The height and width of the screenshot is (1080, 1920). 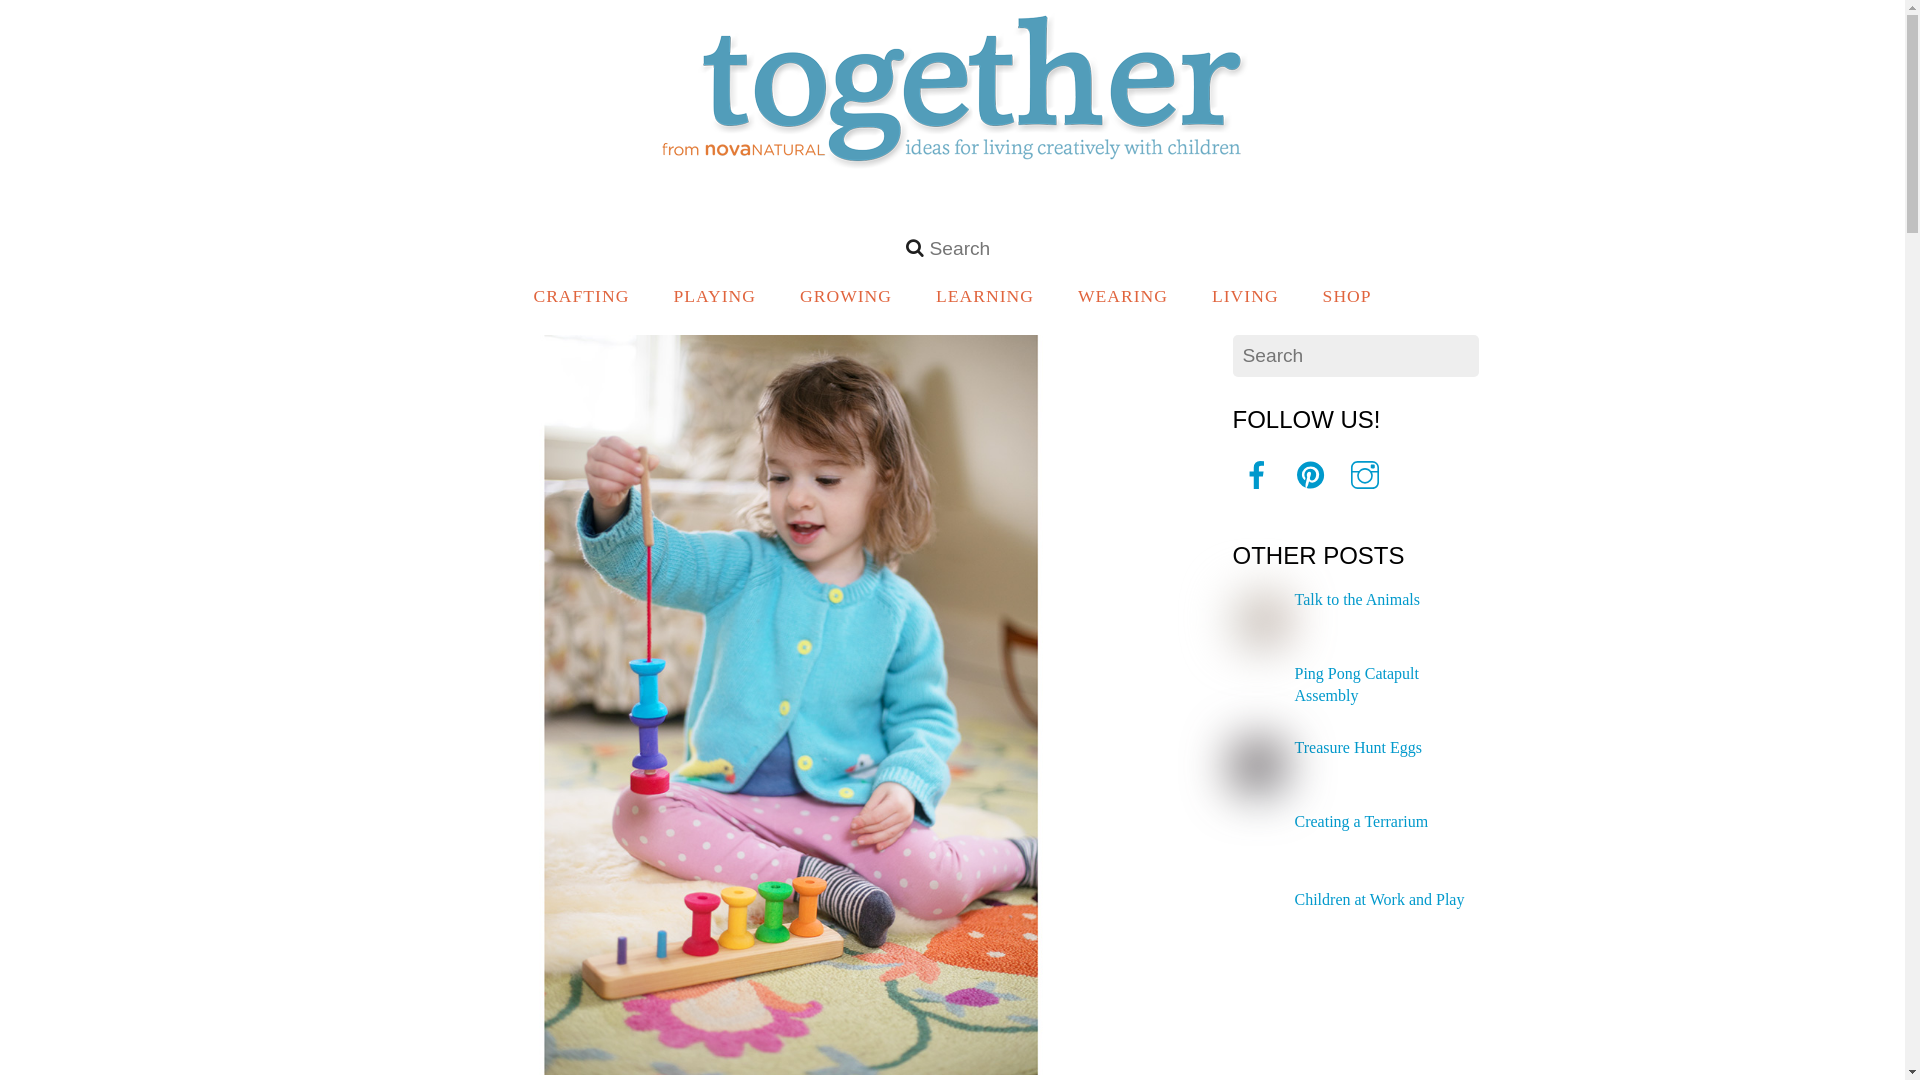 What do you see at coordinates (952, 250) in the screenshot?
I see `GROWING` at bounding box center [952, 250].